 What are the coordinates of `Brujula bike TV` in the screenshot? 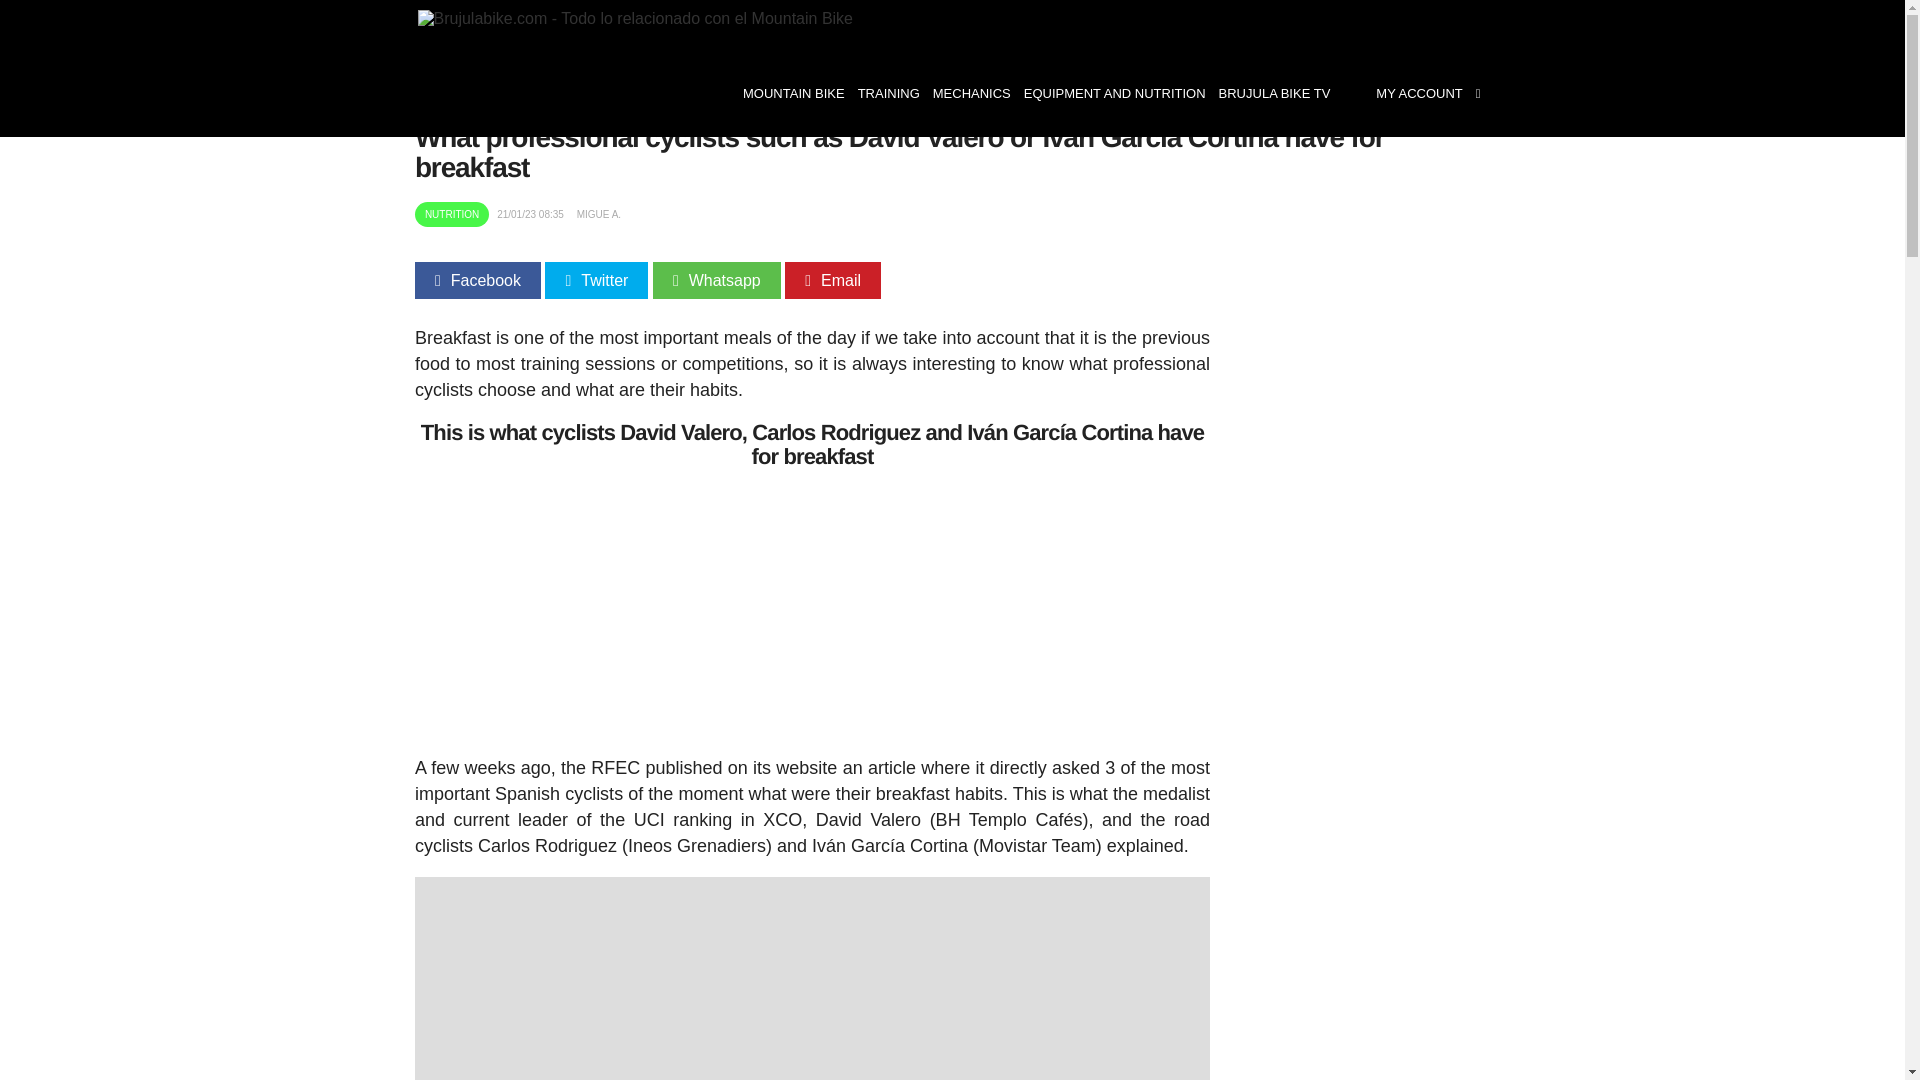 It's located at (1274, 93).